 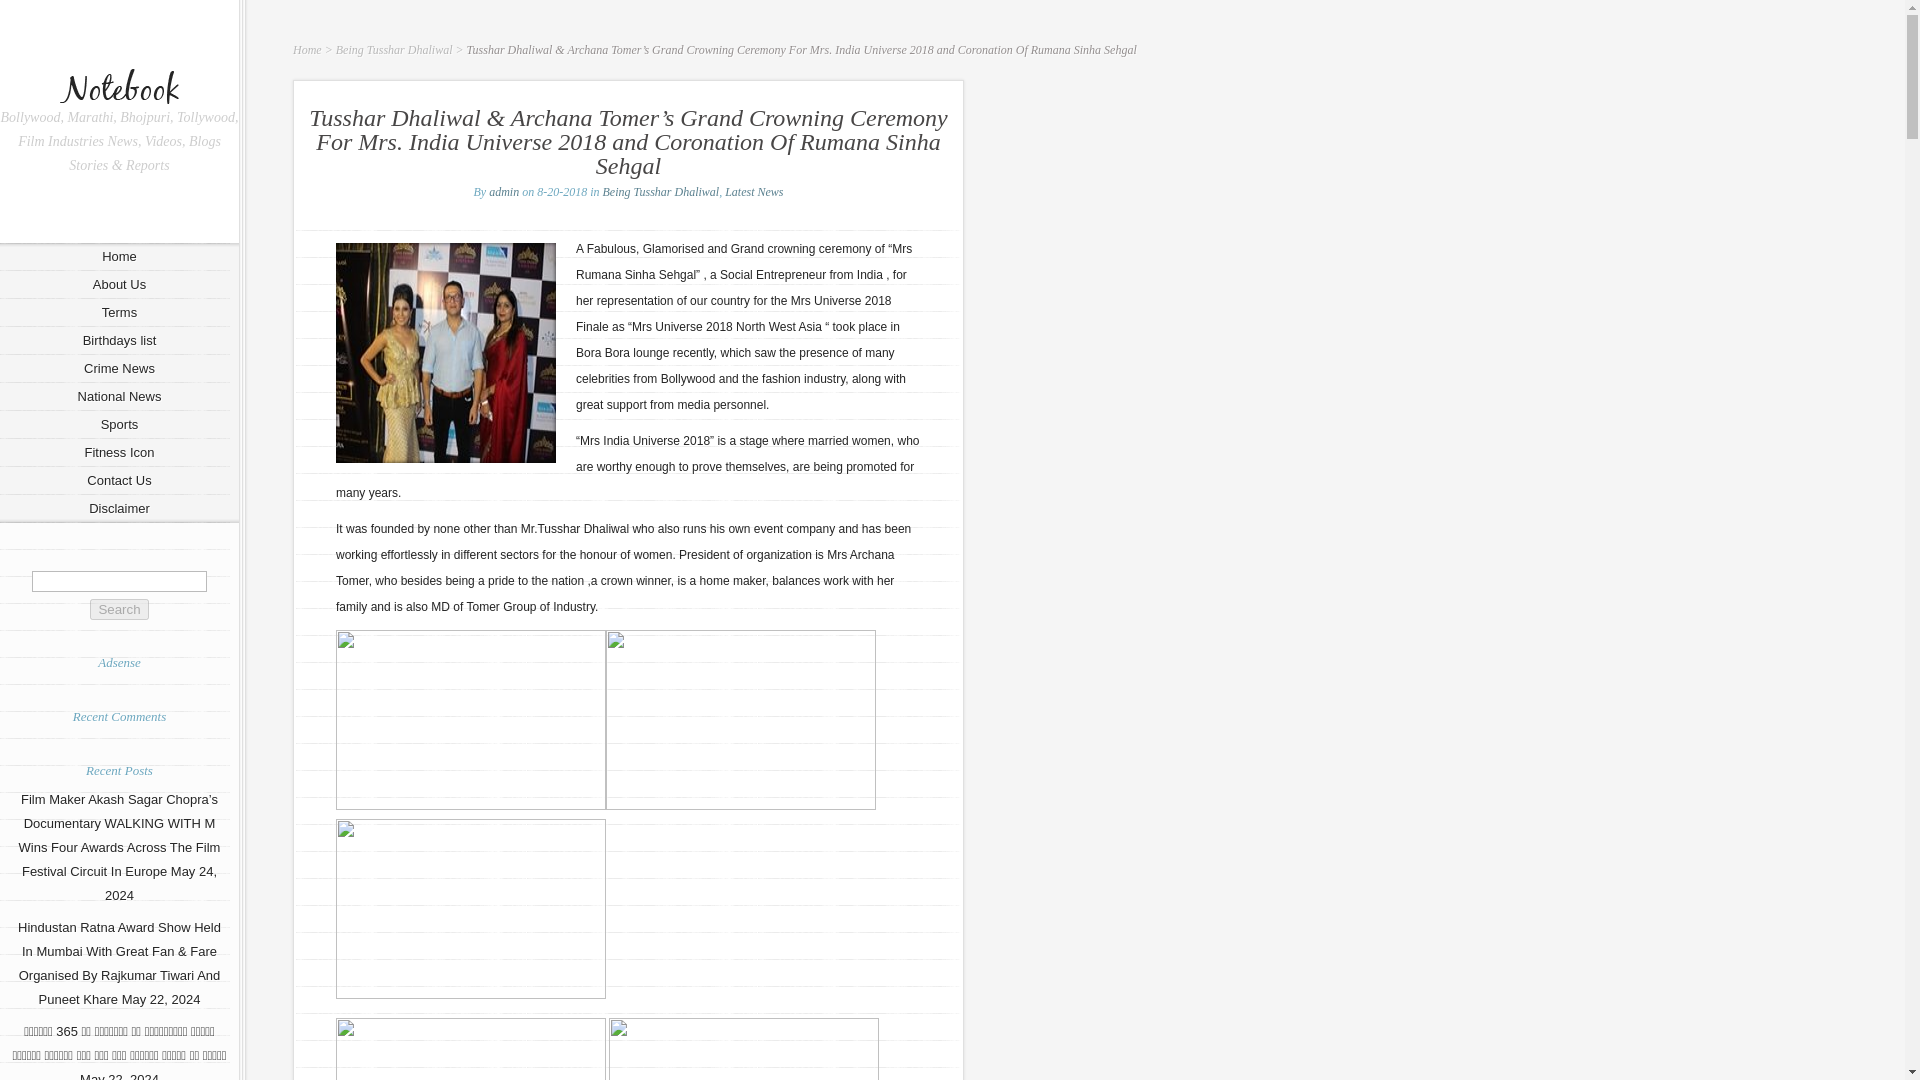 I want to click on Birthdays list, so click(x=119, y=341).